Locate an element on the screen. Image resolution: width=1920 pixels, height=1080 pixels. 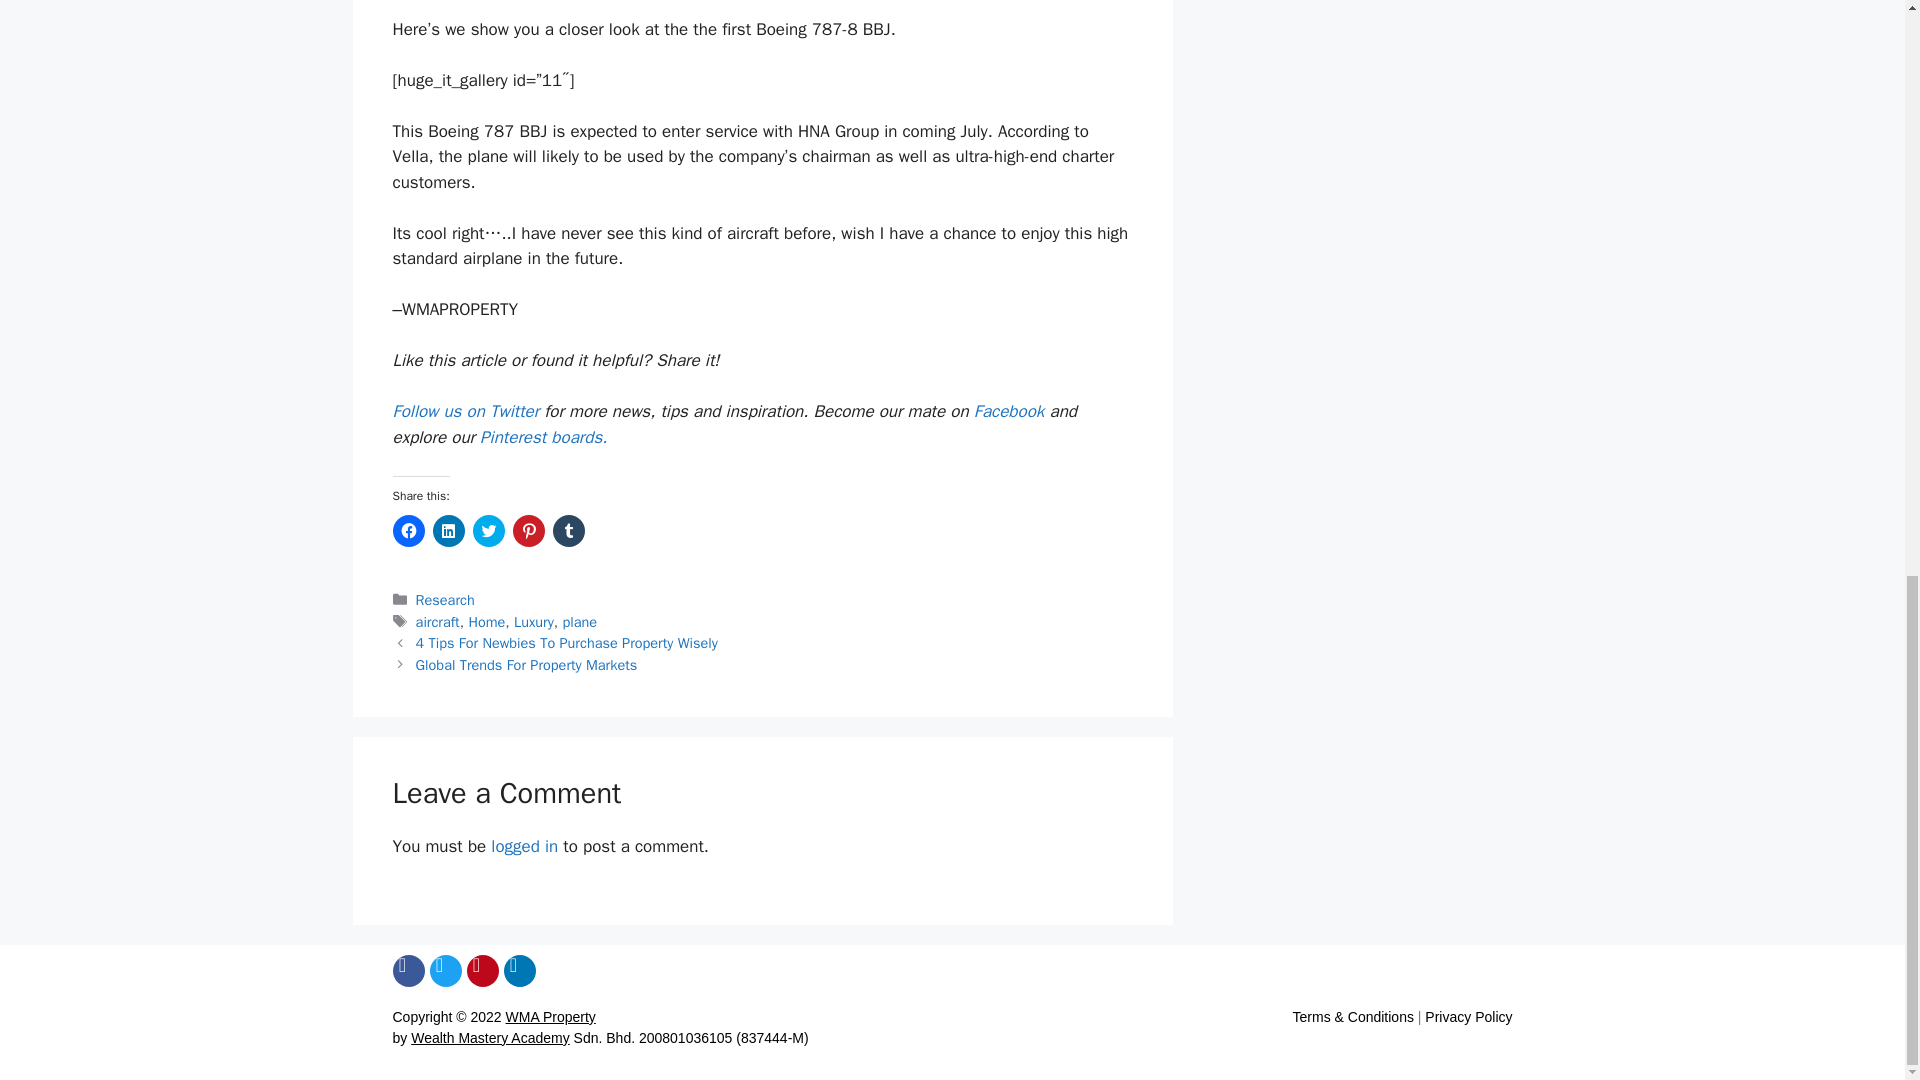
Luxury is located at coordinates (534, 622).